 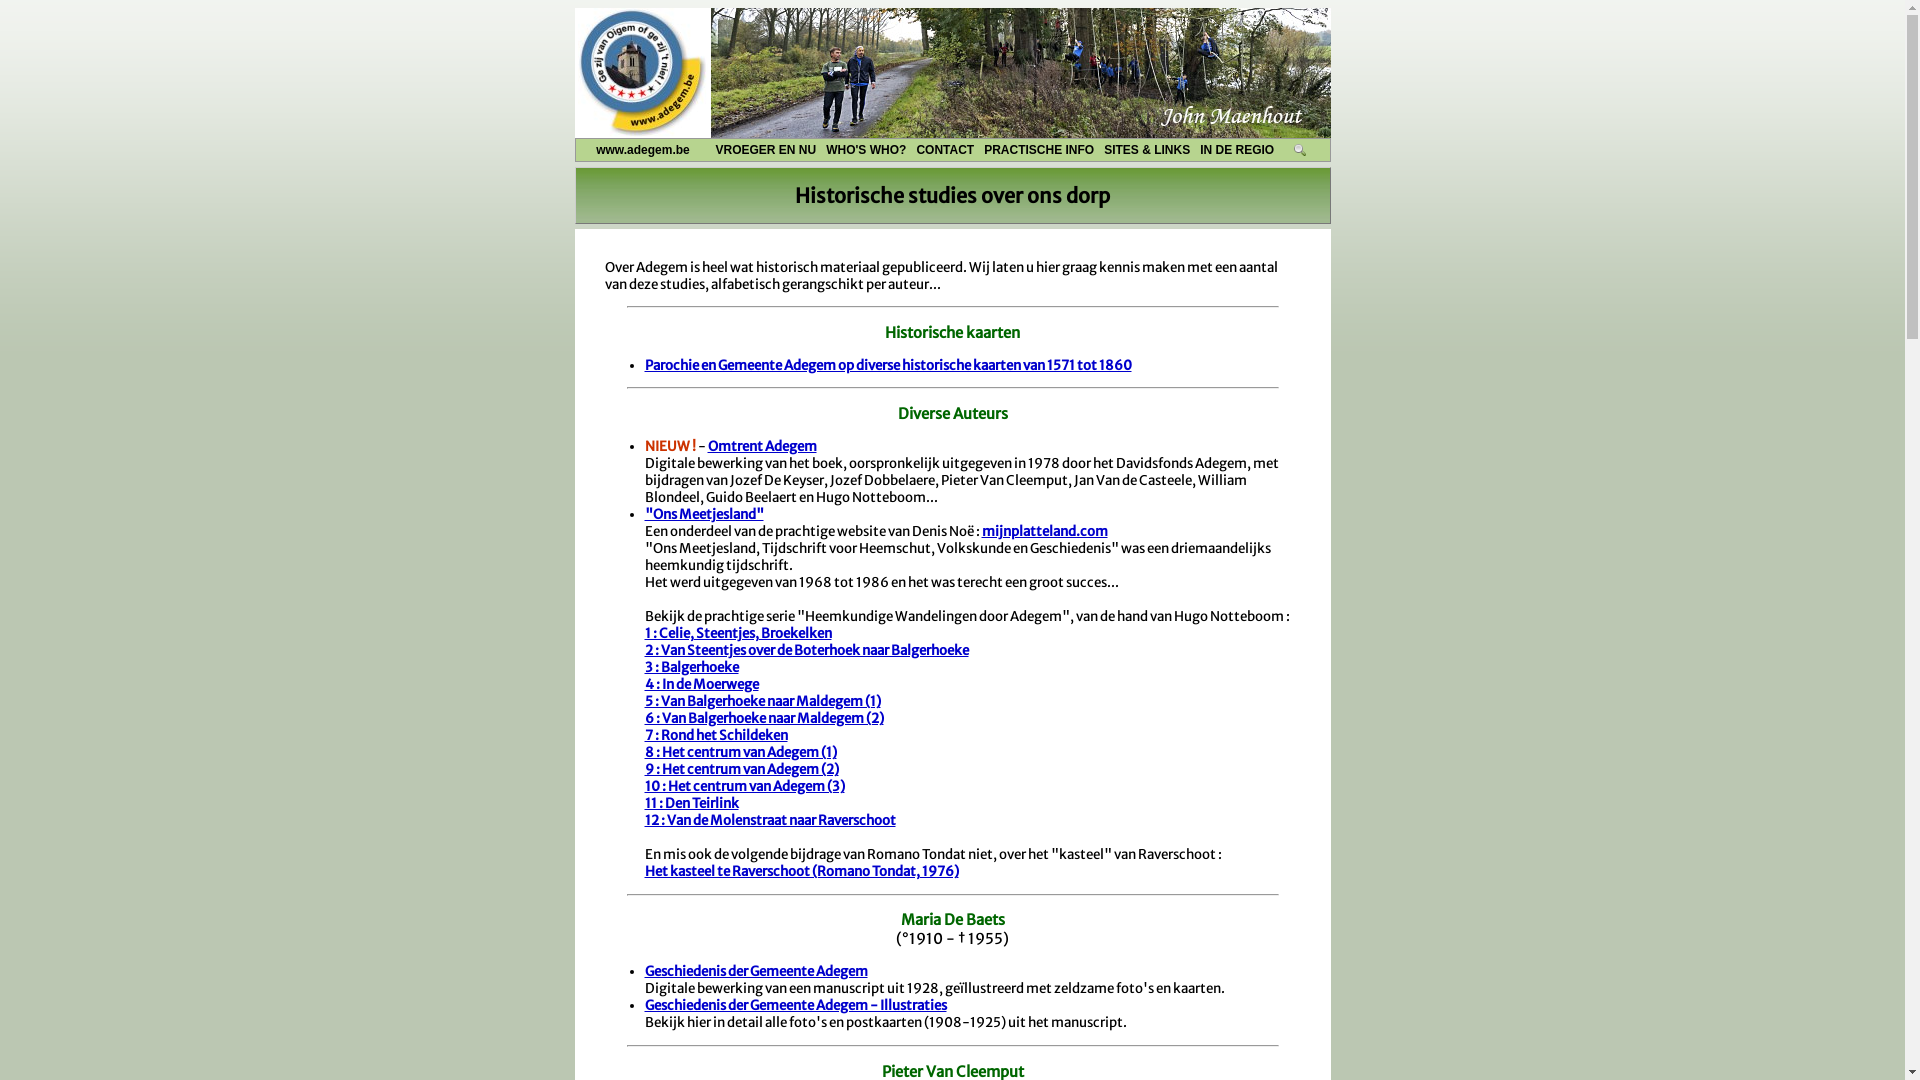 What do you see at coordinates (1045, 532) in the screenshot?
I see `mijnplatteland.com` at bounding box center [1045, 532].